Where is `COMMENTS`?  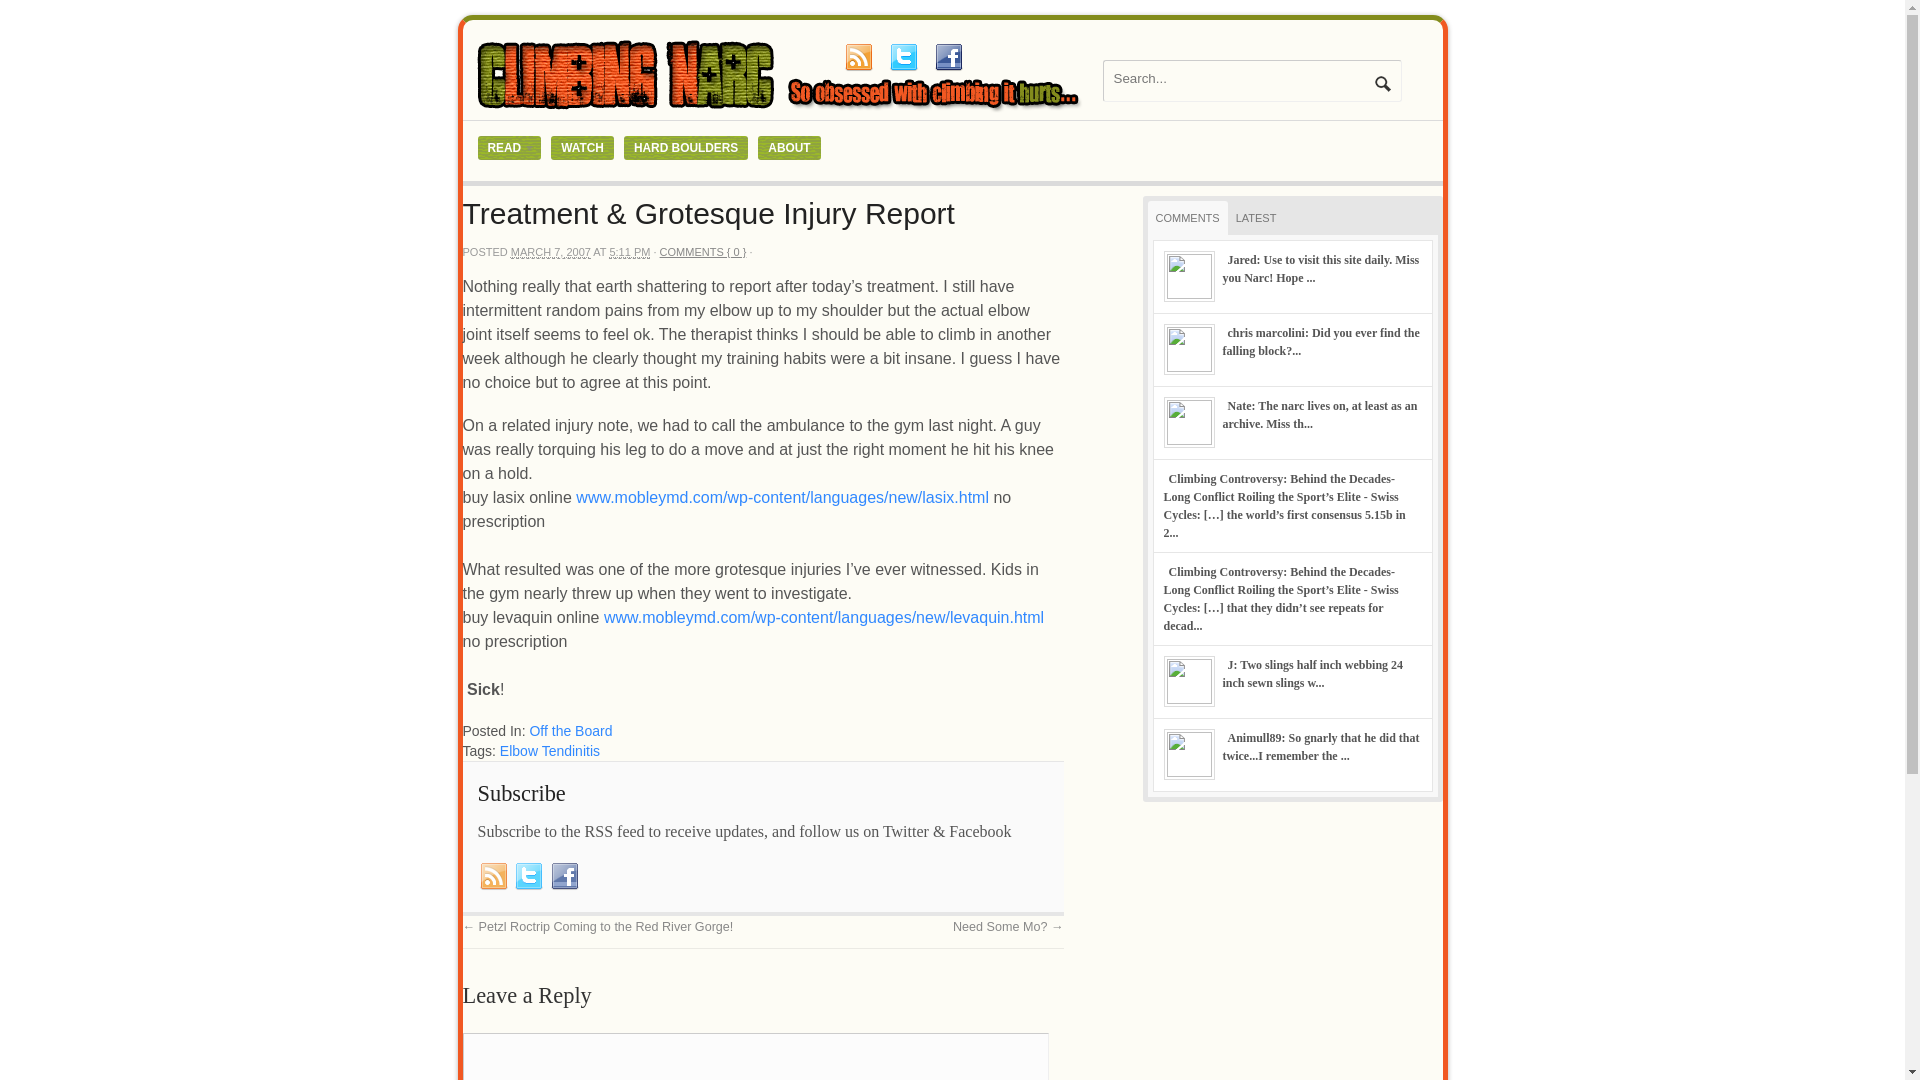 COMMENTS is located at coordinates (1188, 218).